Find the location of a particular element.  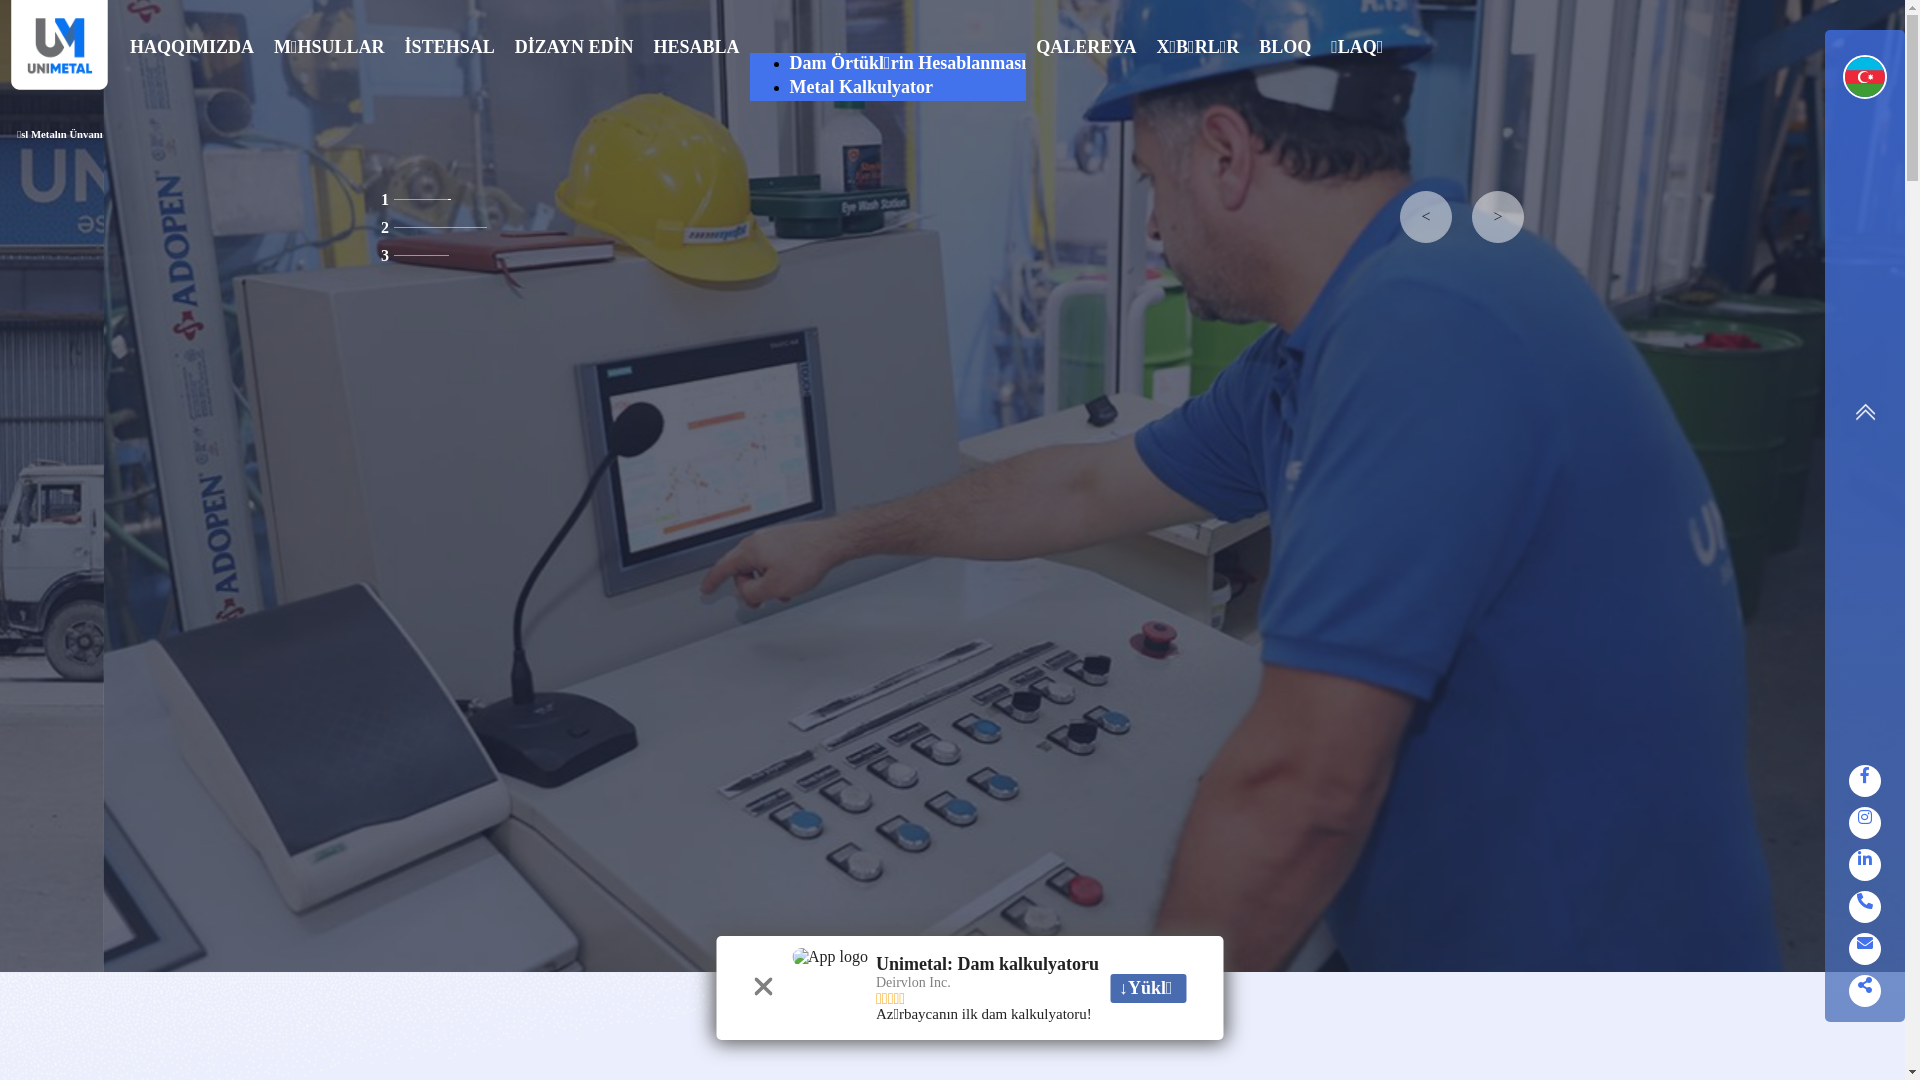

Metal Kalkulyator is located at coordinates (908, 89).